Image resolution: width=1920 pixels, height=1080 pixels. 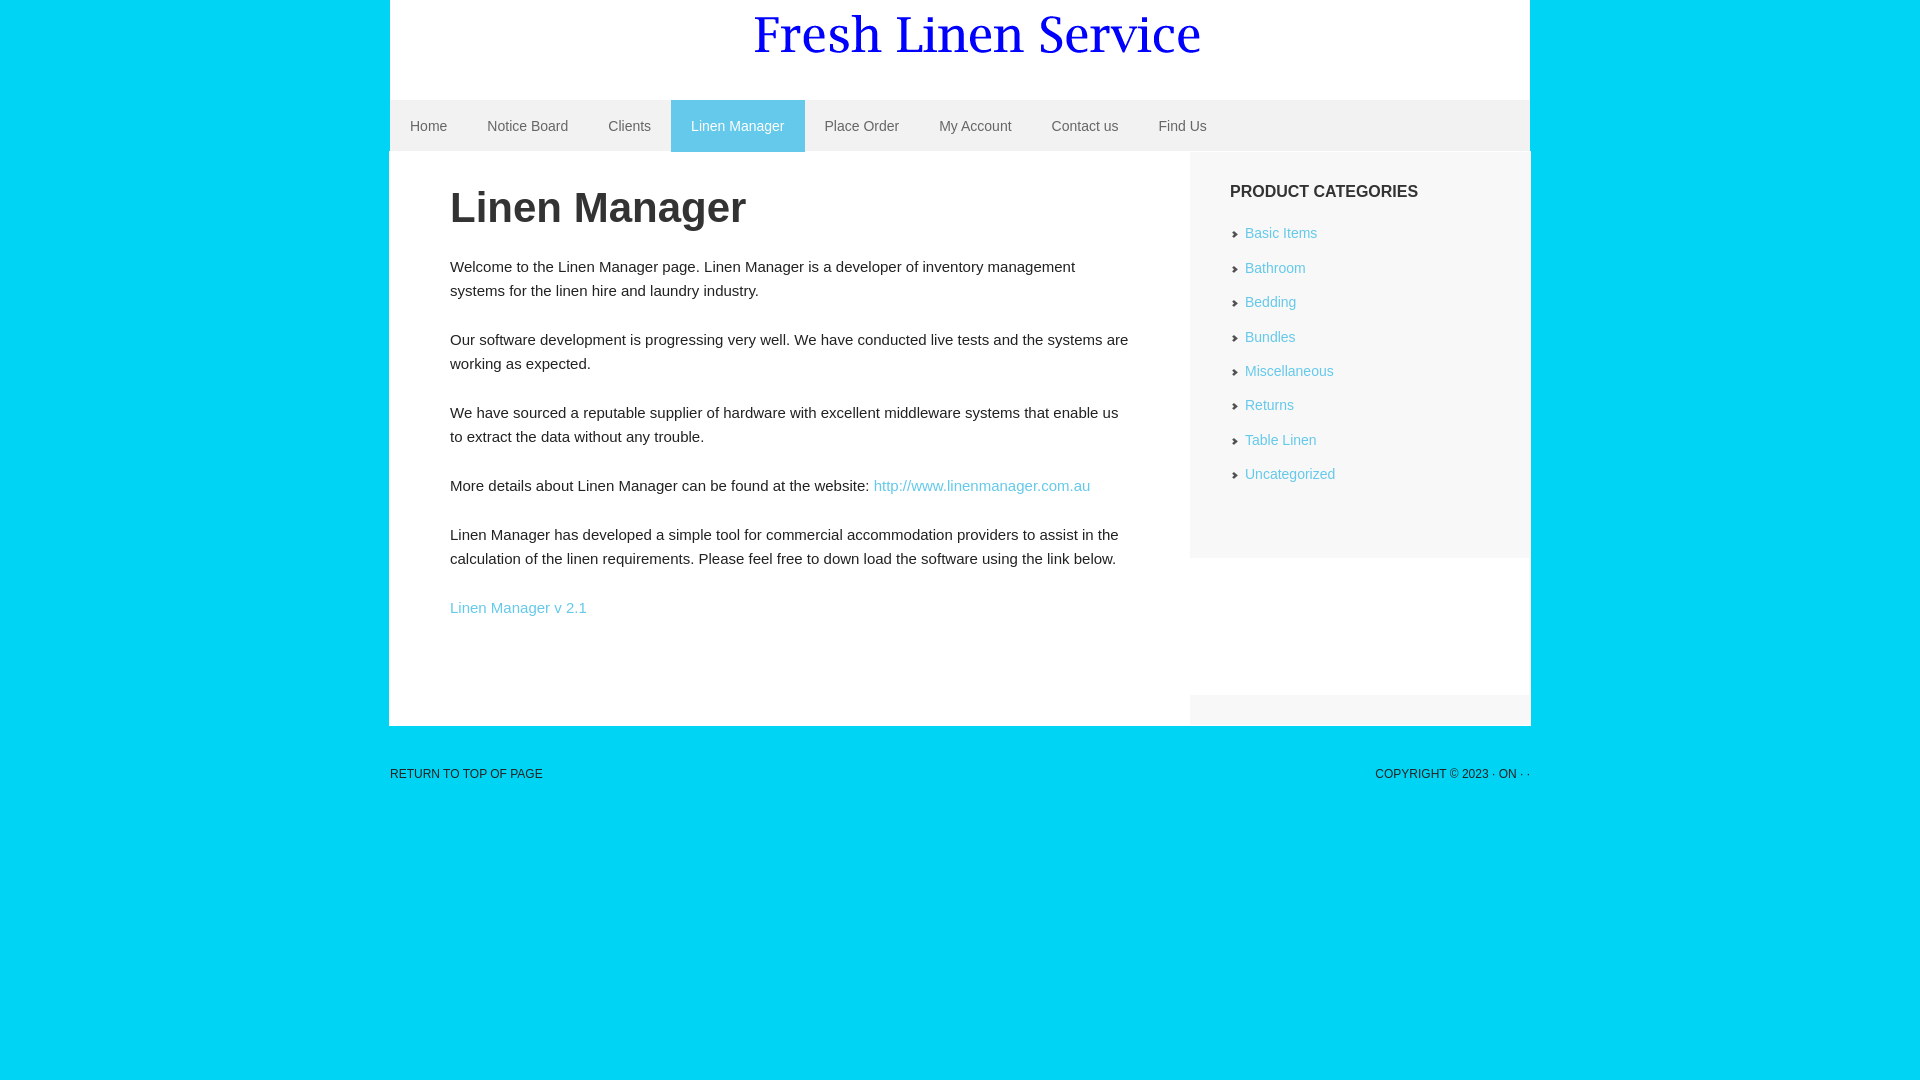 I want to click on Linen Manager, so click(x=738, y=126).